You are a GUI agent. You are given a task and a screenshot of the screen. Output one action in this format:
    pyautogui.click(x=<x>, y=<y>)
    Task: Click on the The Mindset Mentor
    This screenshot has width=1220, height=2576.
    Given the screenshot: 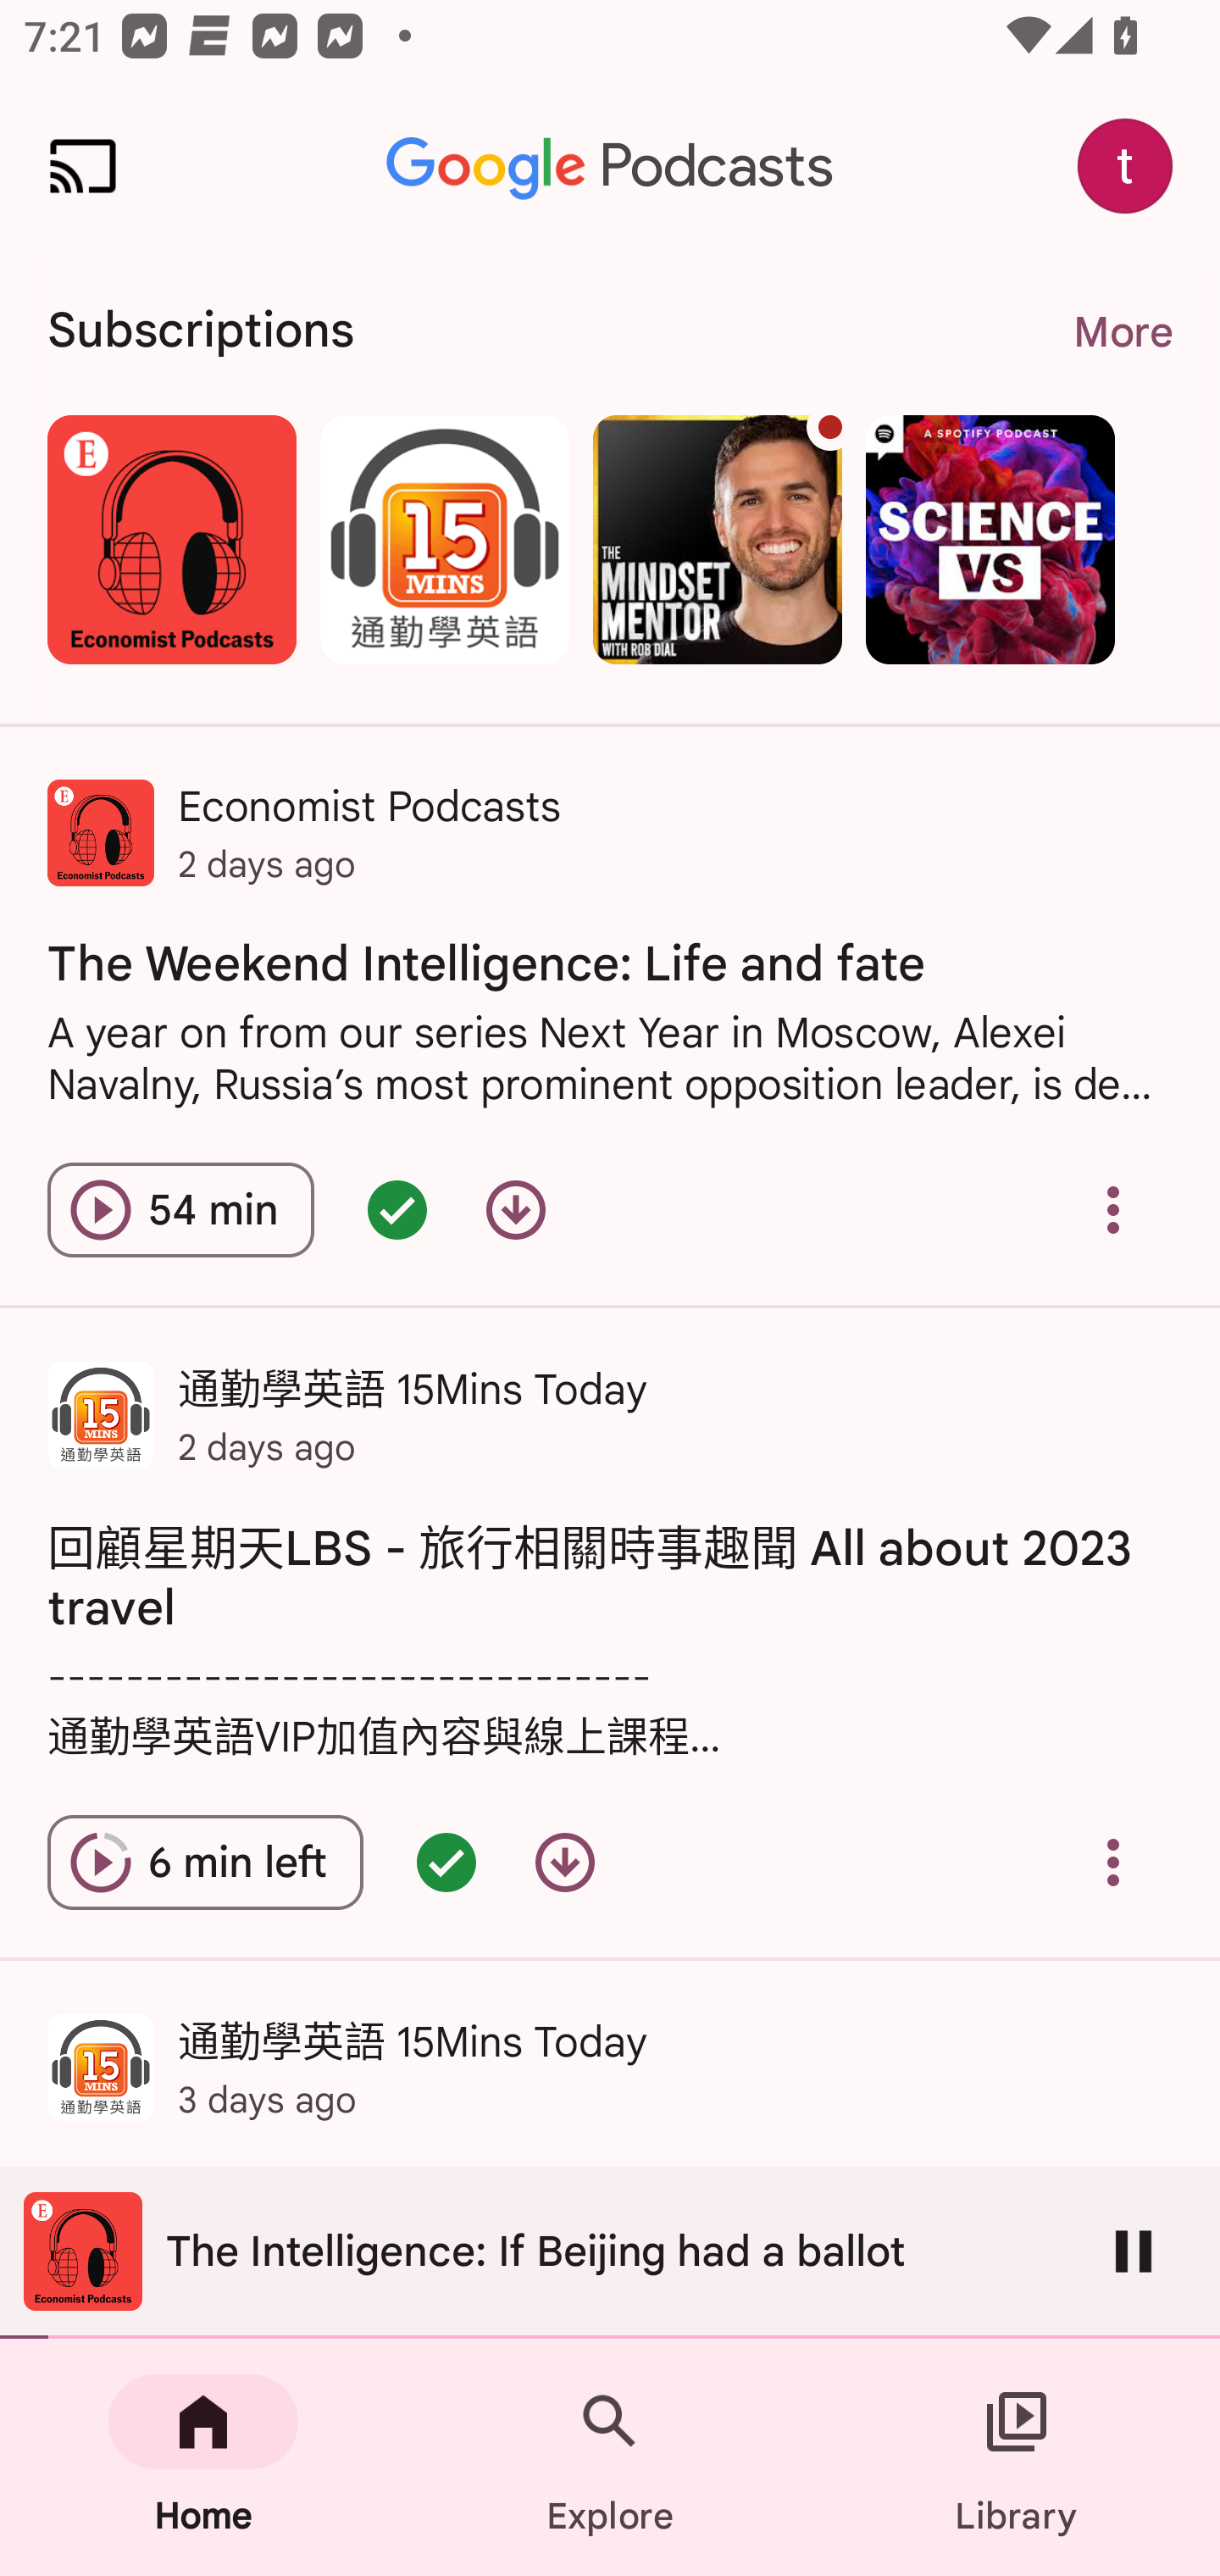 What is the action you would take?
    pyautogui.click(x=717, y=539)
    